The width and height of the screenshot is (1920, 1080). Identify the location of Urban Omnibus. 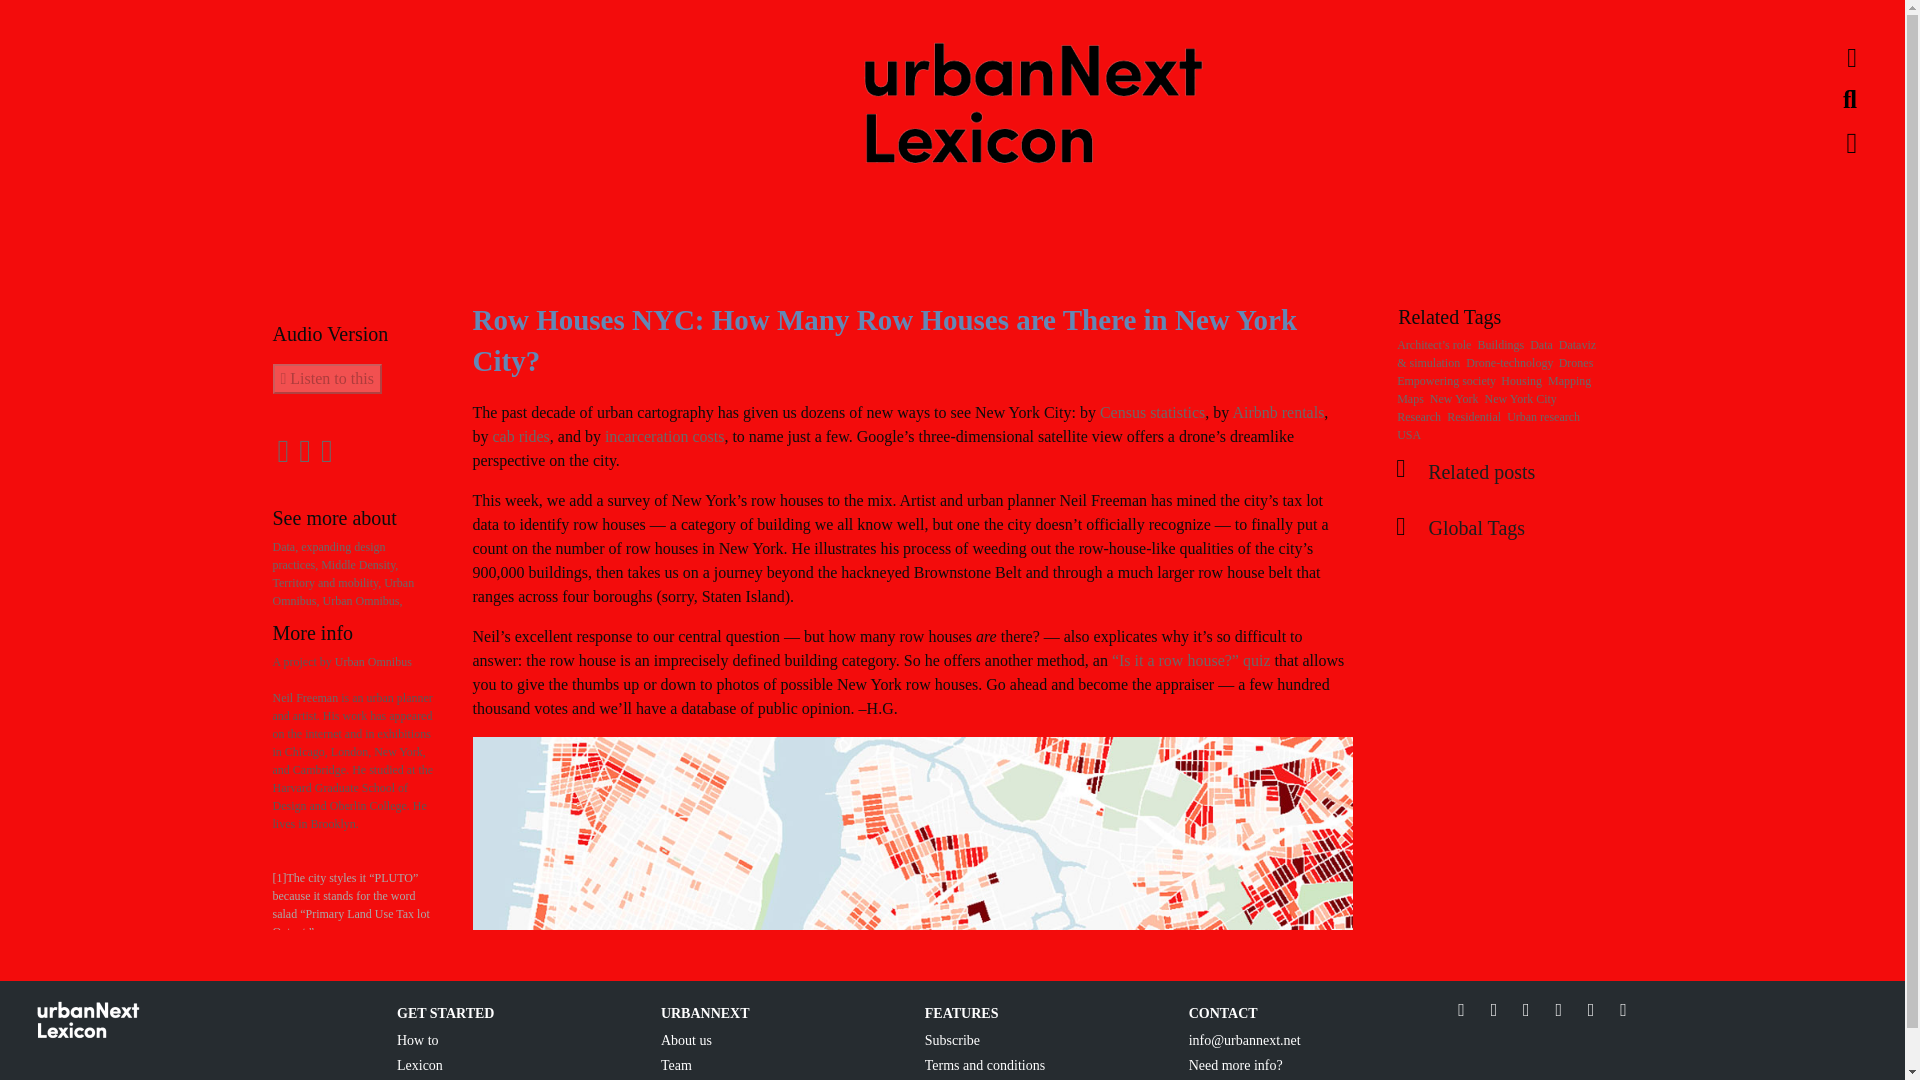
(373, 661).